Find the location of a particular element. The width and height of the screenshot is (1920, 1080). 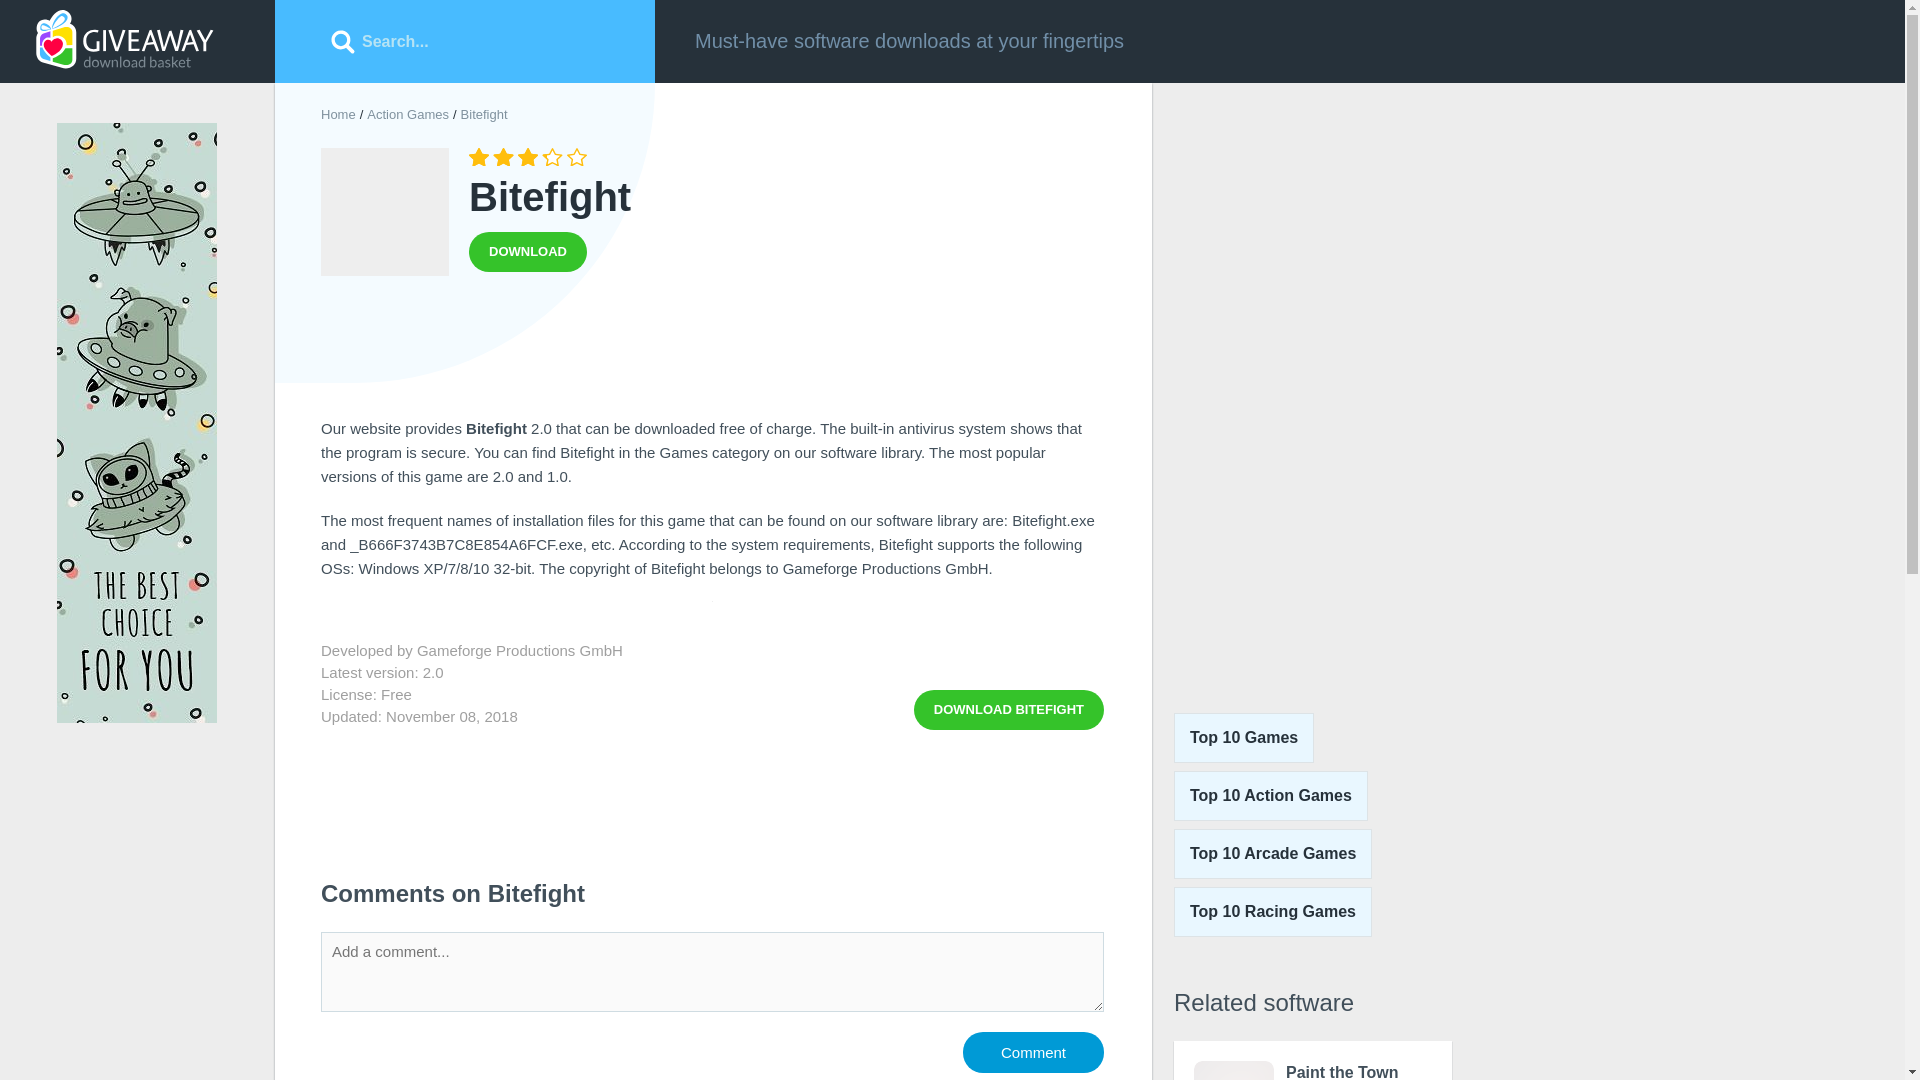

Top 10 Games is located at coordinates (1243, 737).